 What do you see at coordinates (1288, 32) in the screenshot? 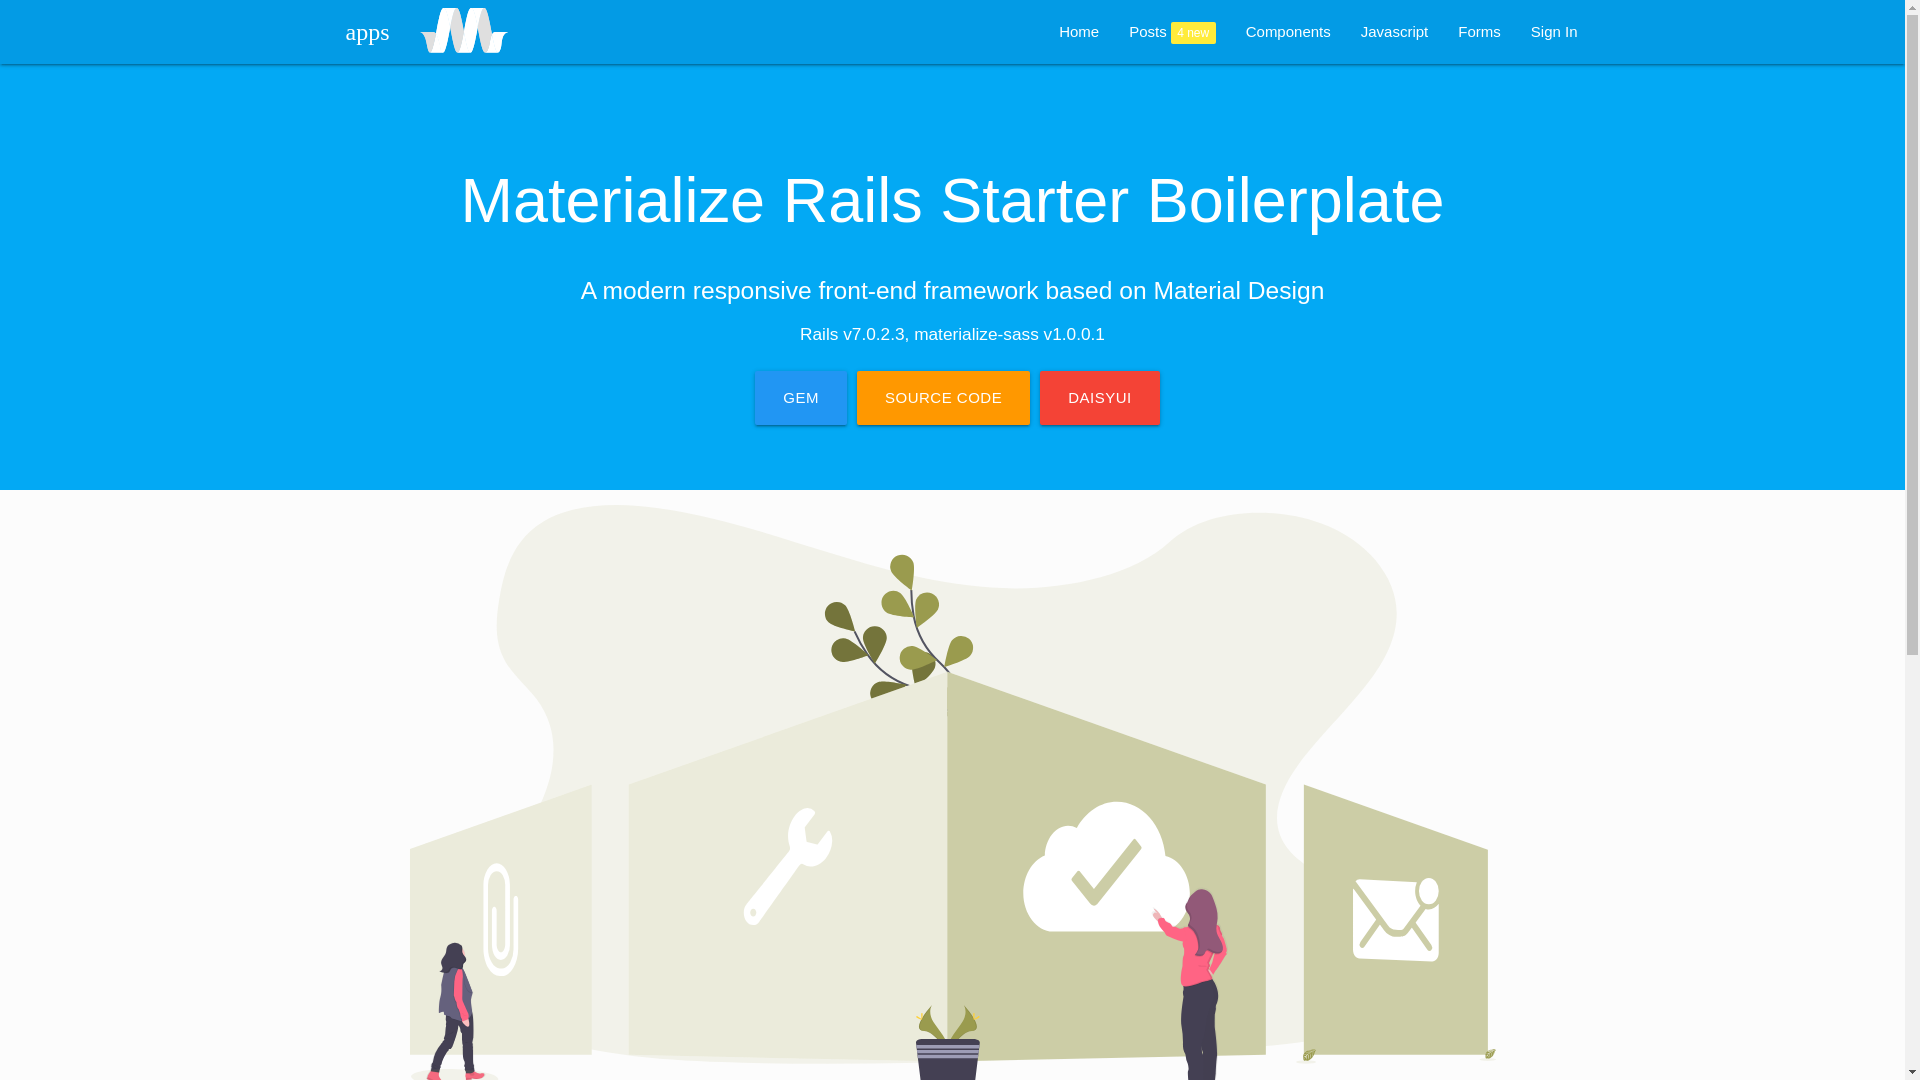
I see `Components` at bounding box center [1288, 32].